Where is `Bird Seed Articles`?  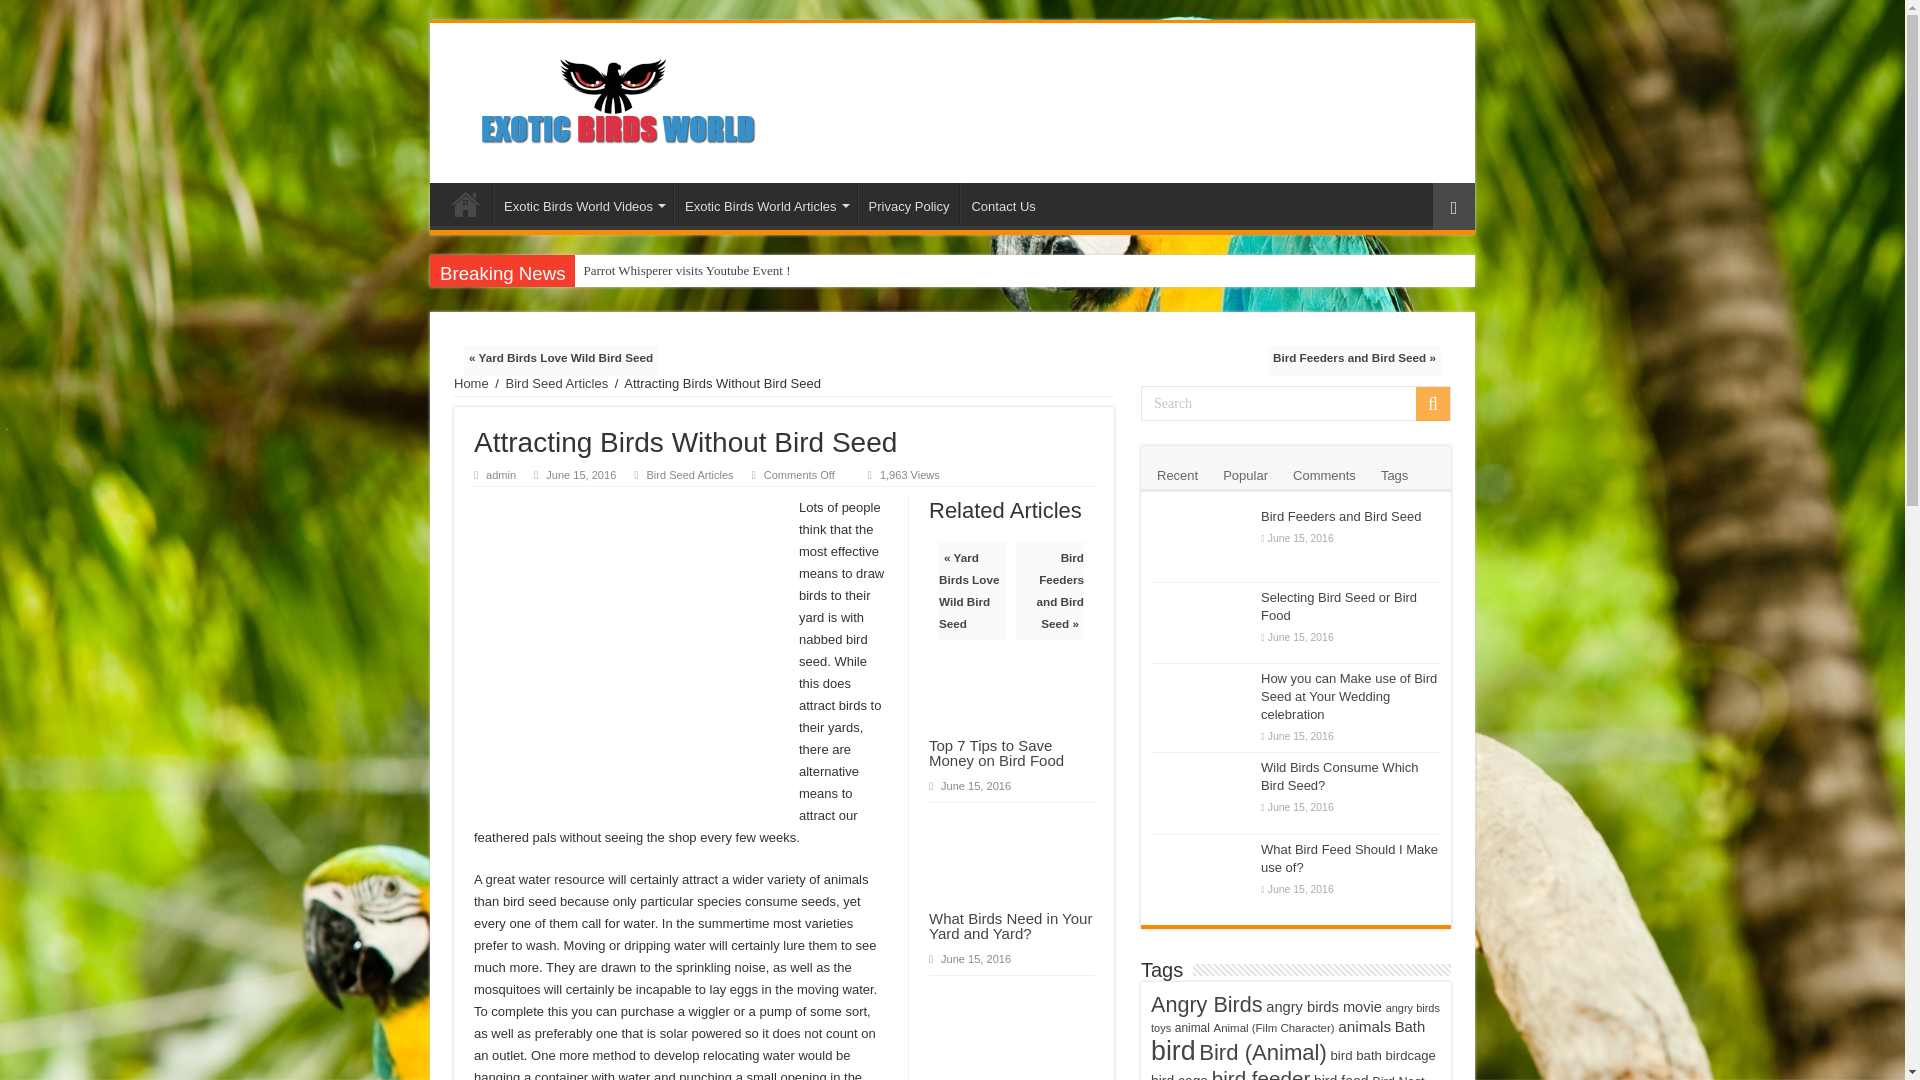
Bird Seed Articles is located at coordinates (689, 474).